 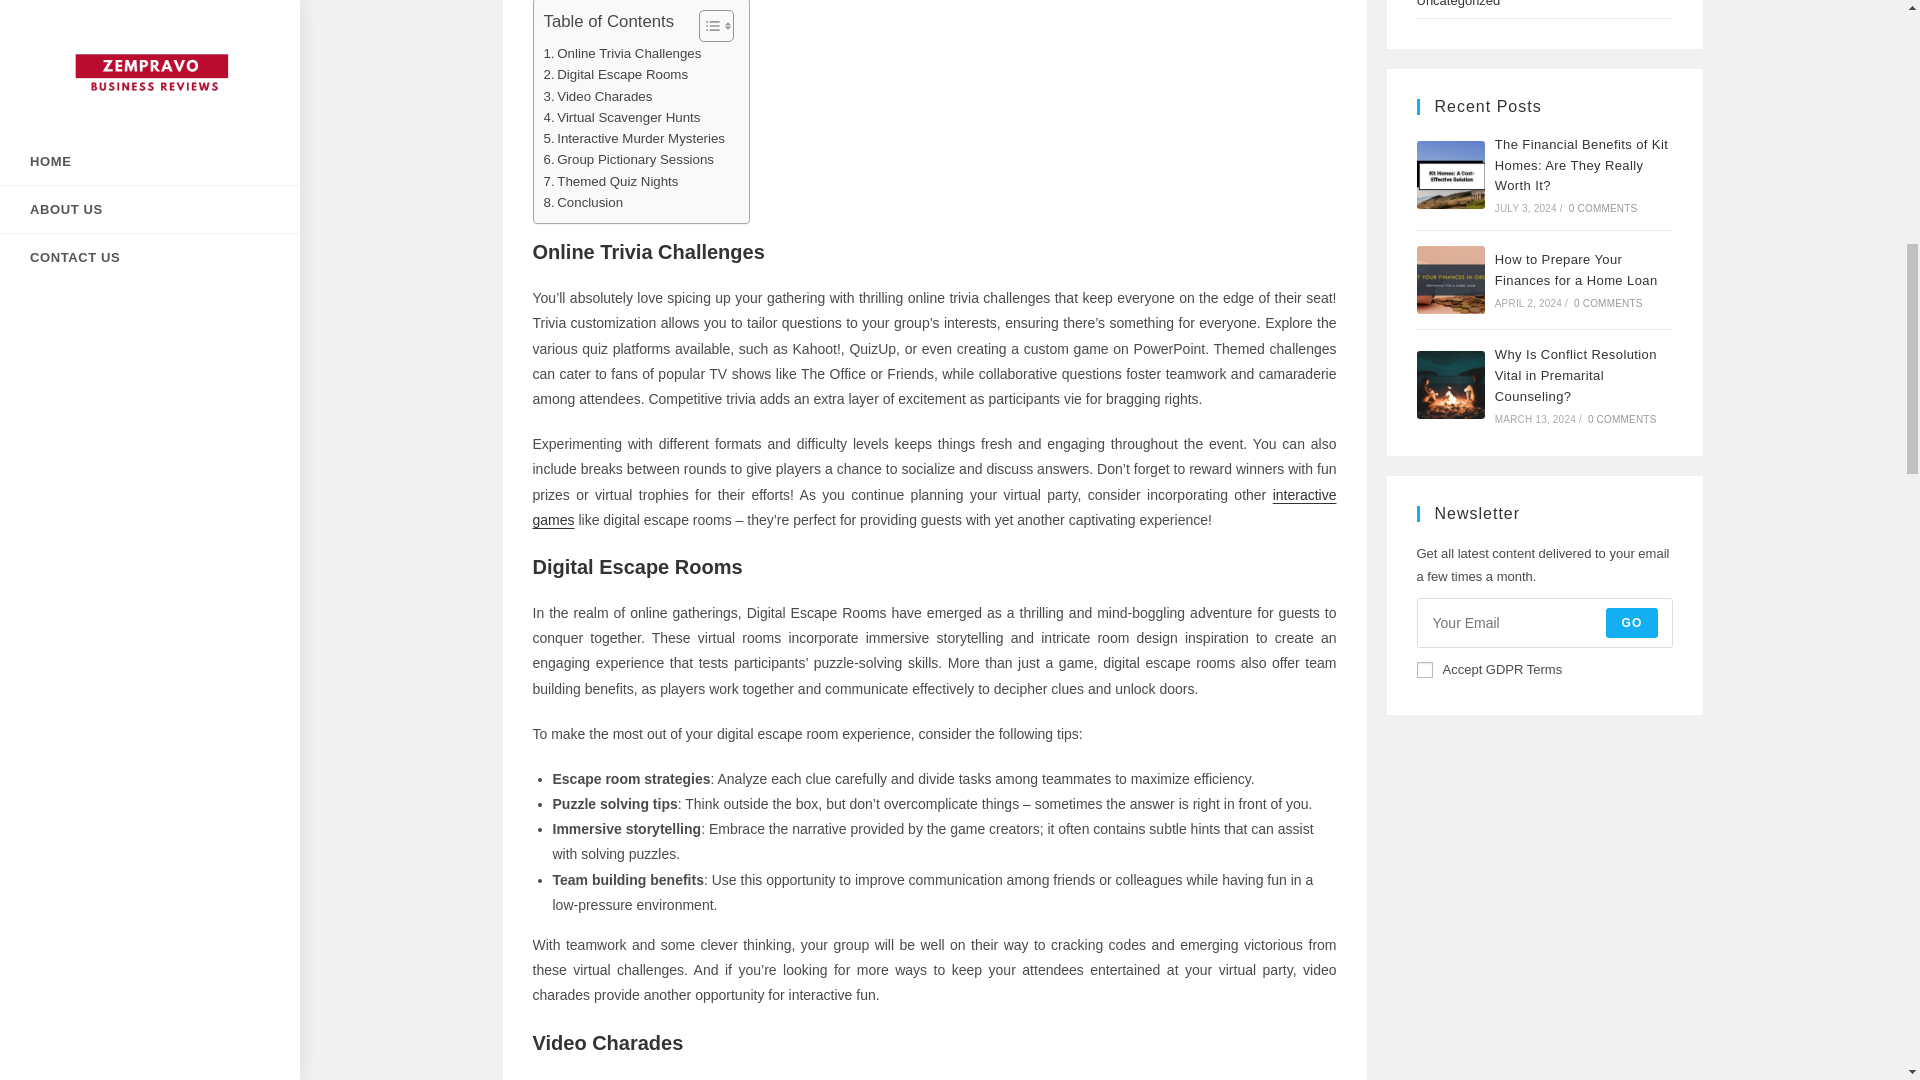 What do you see at coordinates (584, 202) in the screenshot?
I see `Conclusion` at bounding box center [584, 202].